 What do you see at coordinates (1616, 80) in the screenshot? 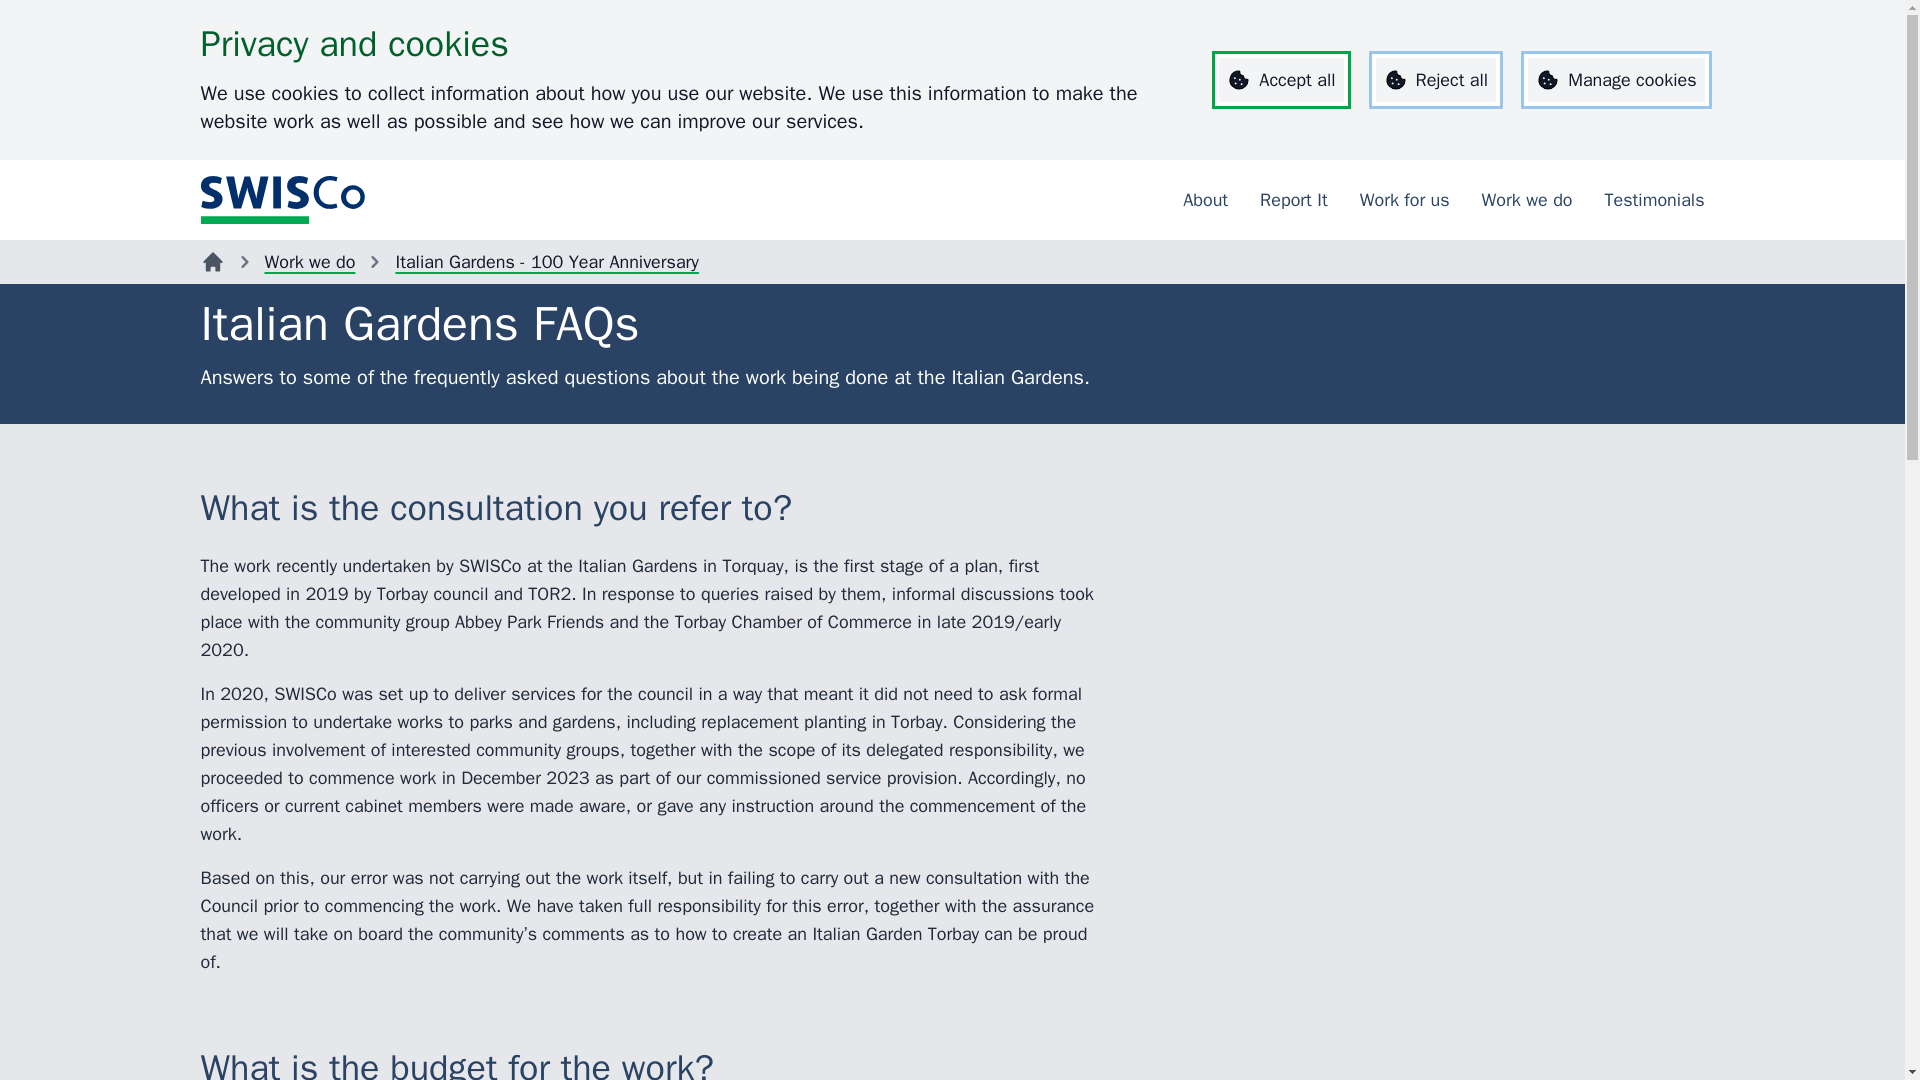
I see `Manage cookies` at bounding box center [1616, 80].